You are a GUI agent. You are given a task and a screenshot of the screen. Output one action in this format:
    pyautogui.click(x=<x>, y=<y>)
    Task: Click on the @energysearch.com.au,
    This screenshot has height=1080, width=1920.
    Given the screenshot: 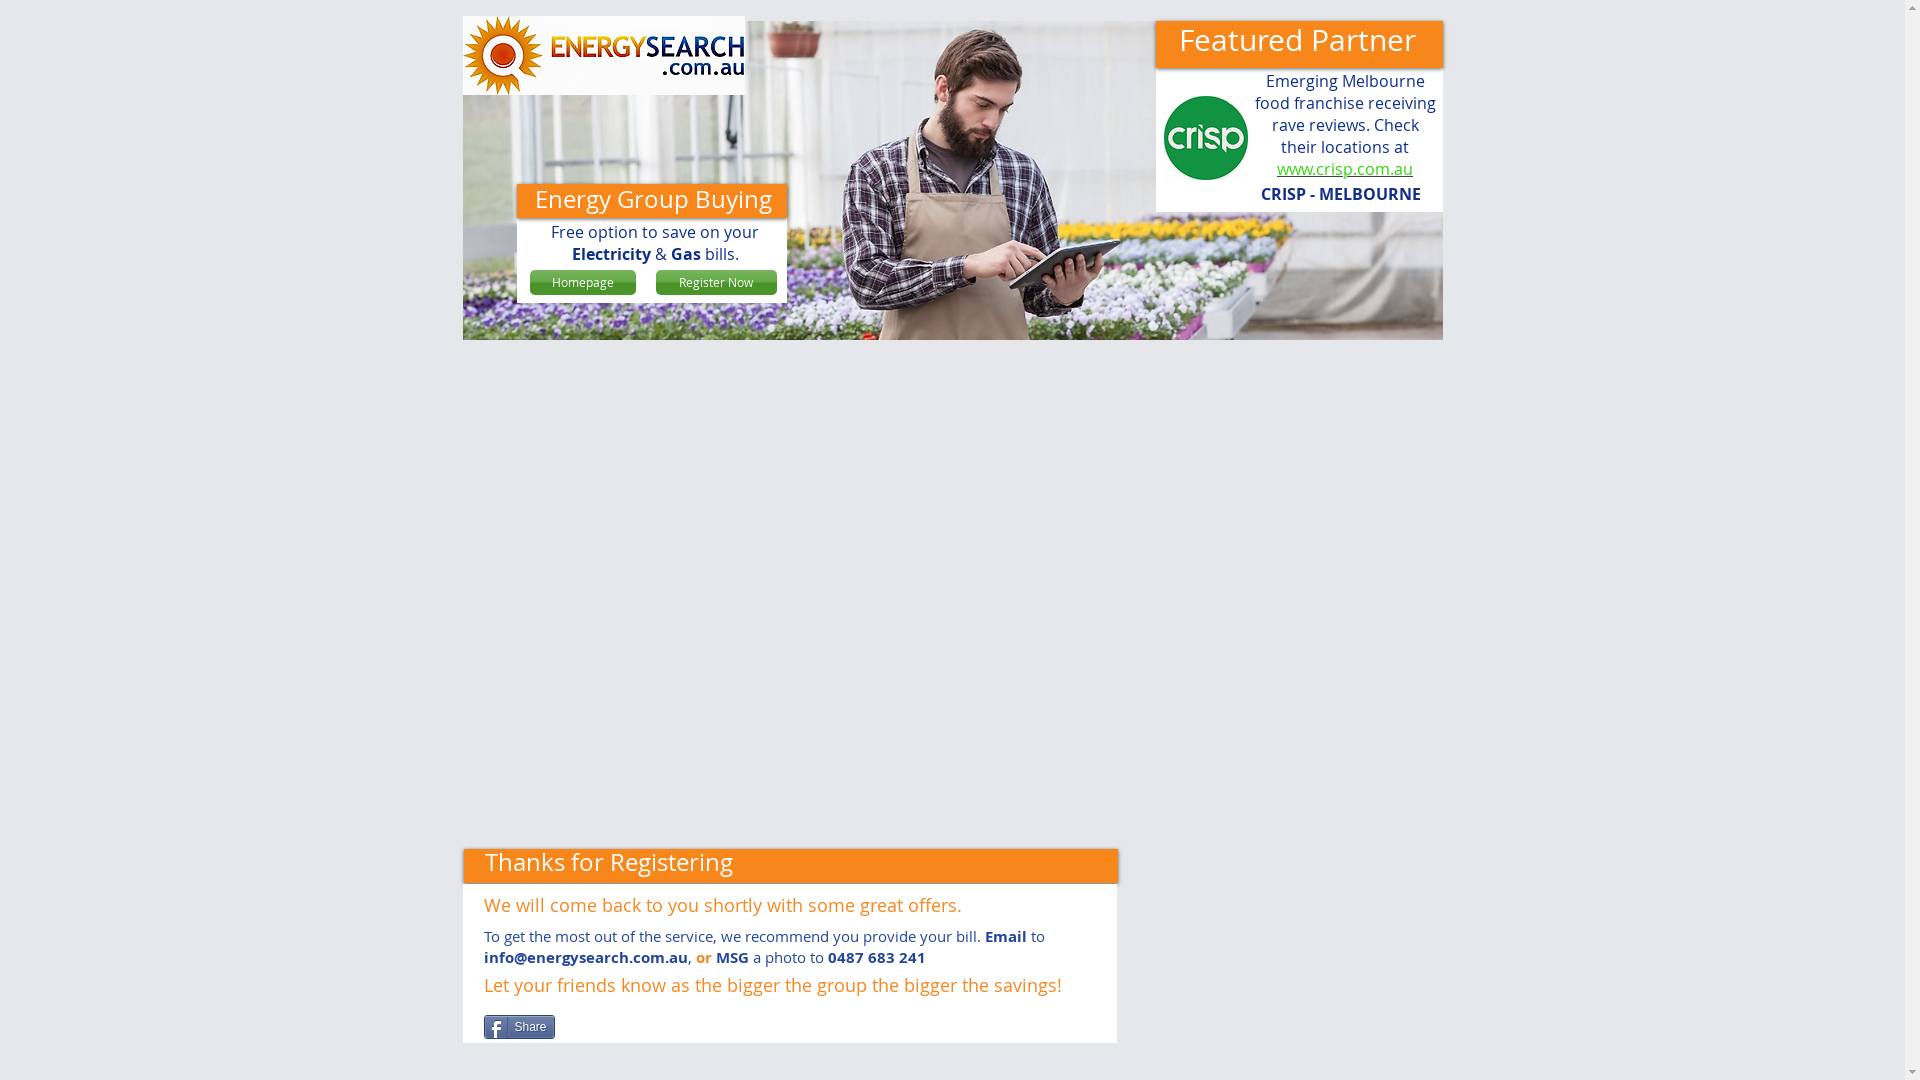 What is the action you would take?
    pyautogui.click(x=603, y=957)
    